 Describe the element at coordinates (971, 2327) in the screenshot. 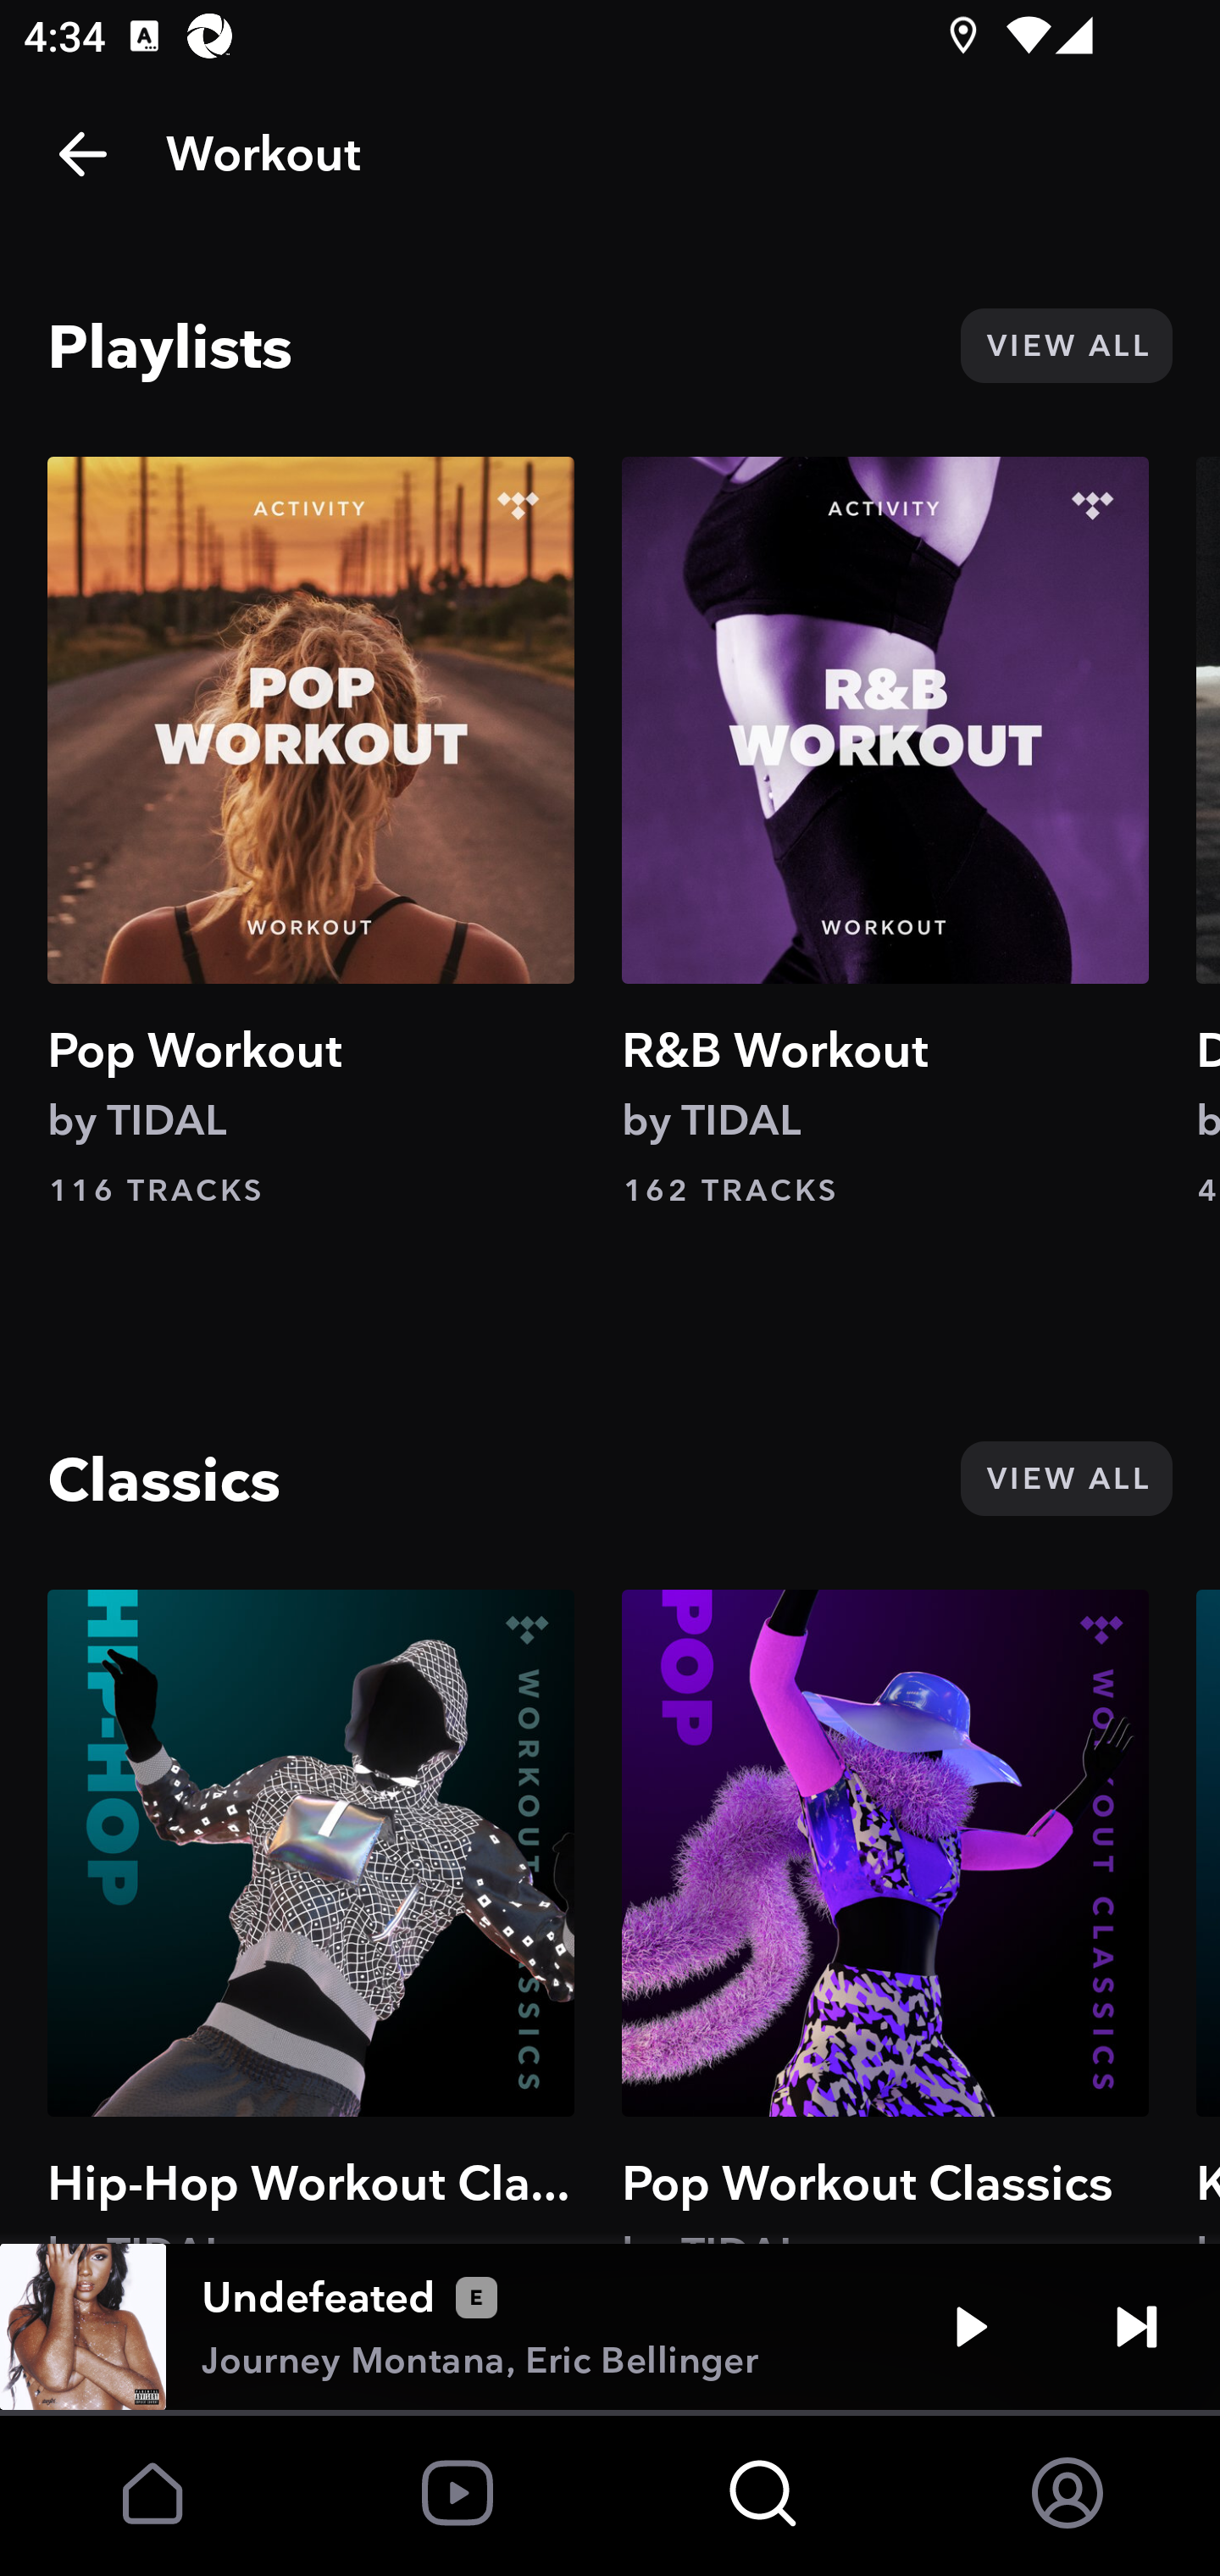

I see `Play` at that location.